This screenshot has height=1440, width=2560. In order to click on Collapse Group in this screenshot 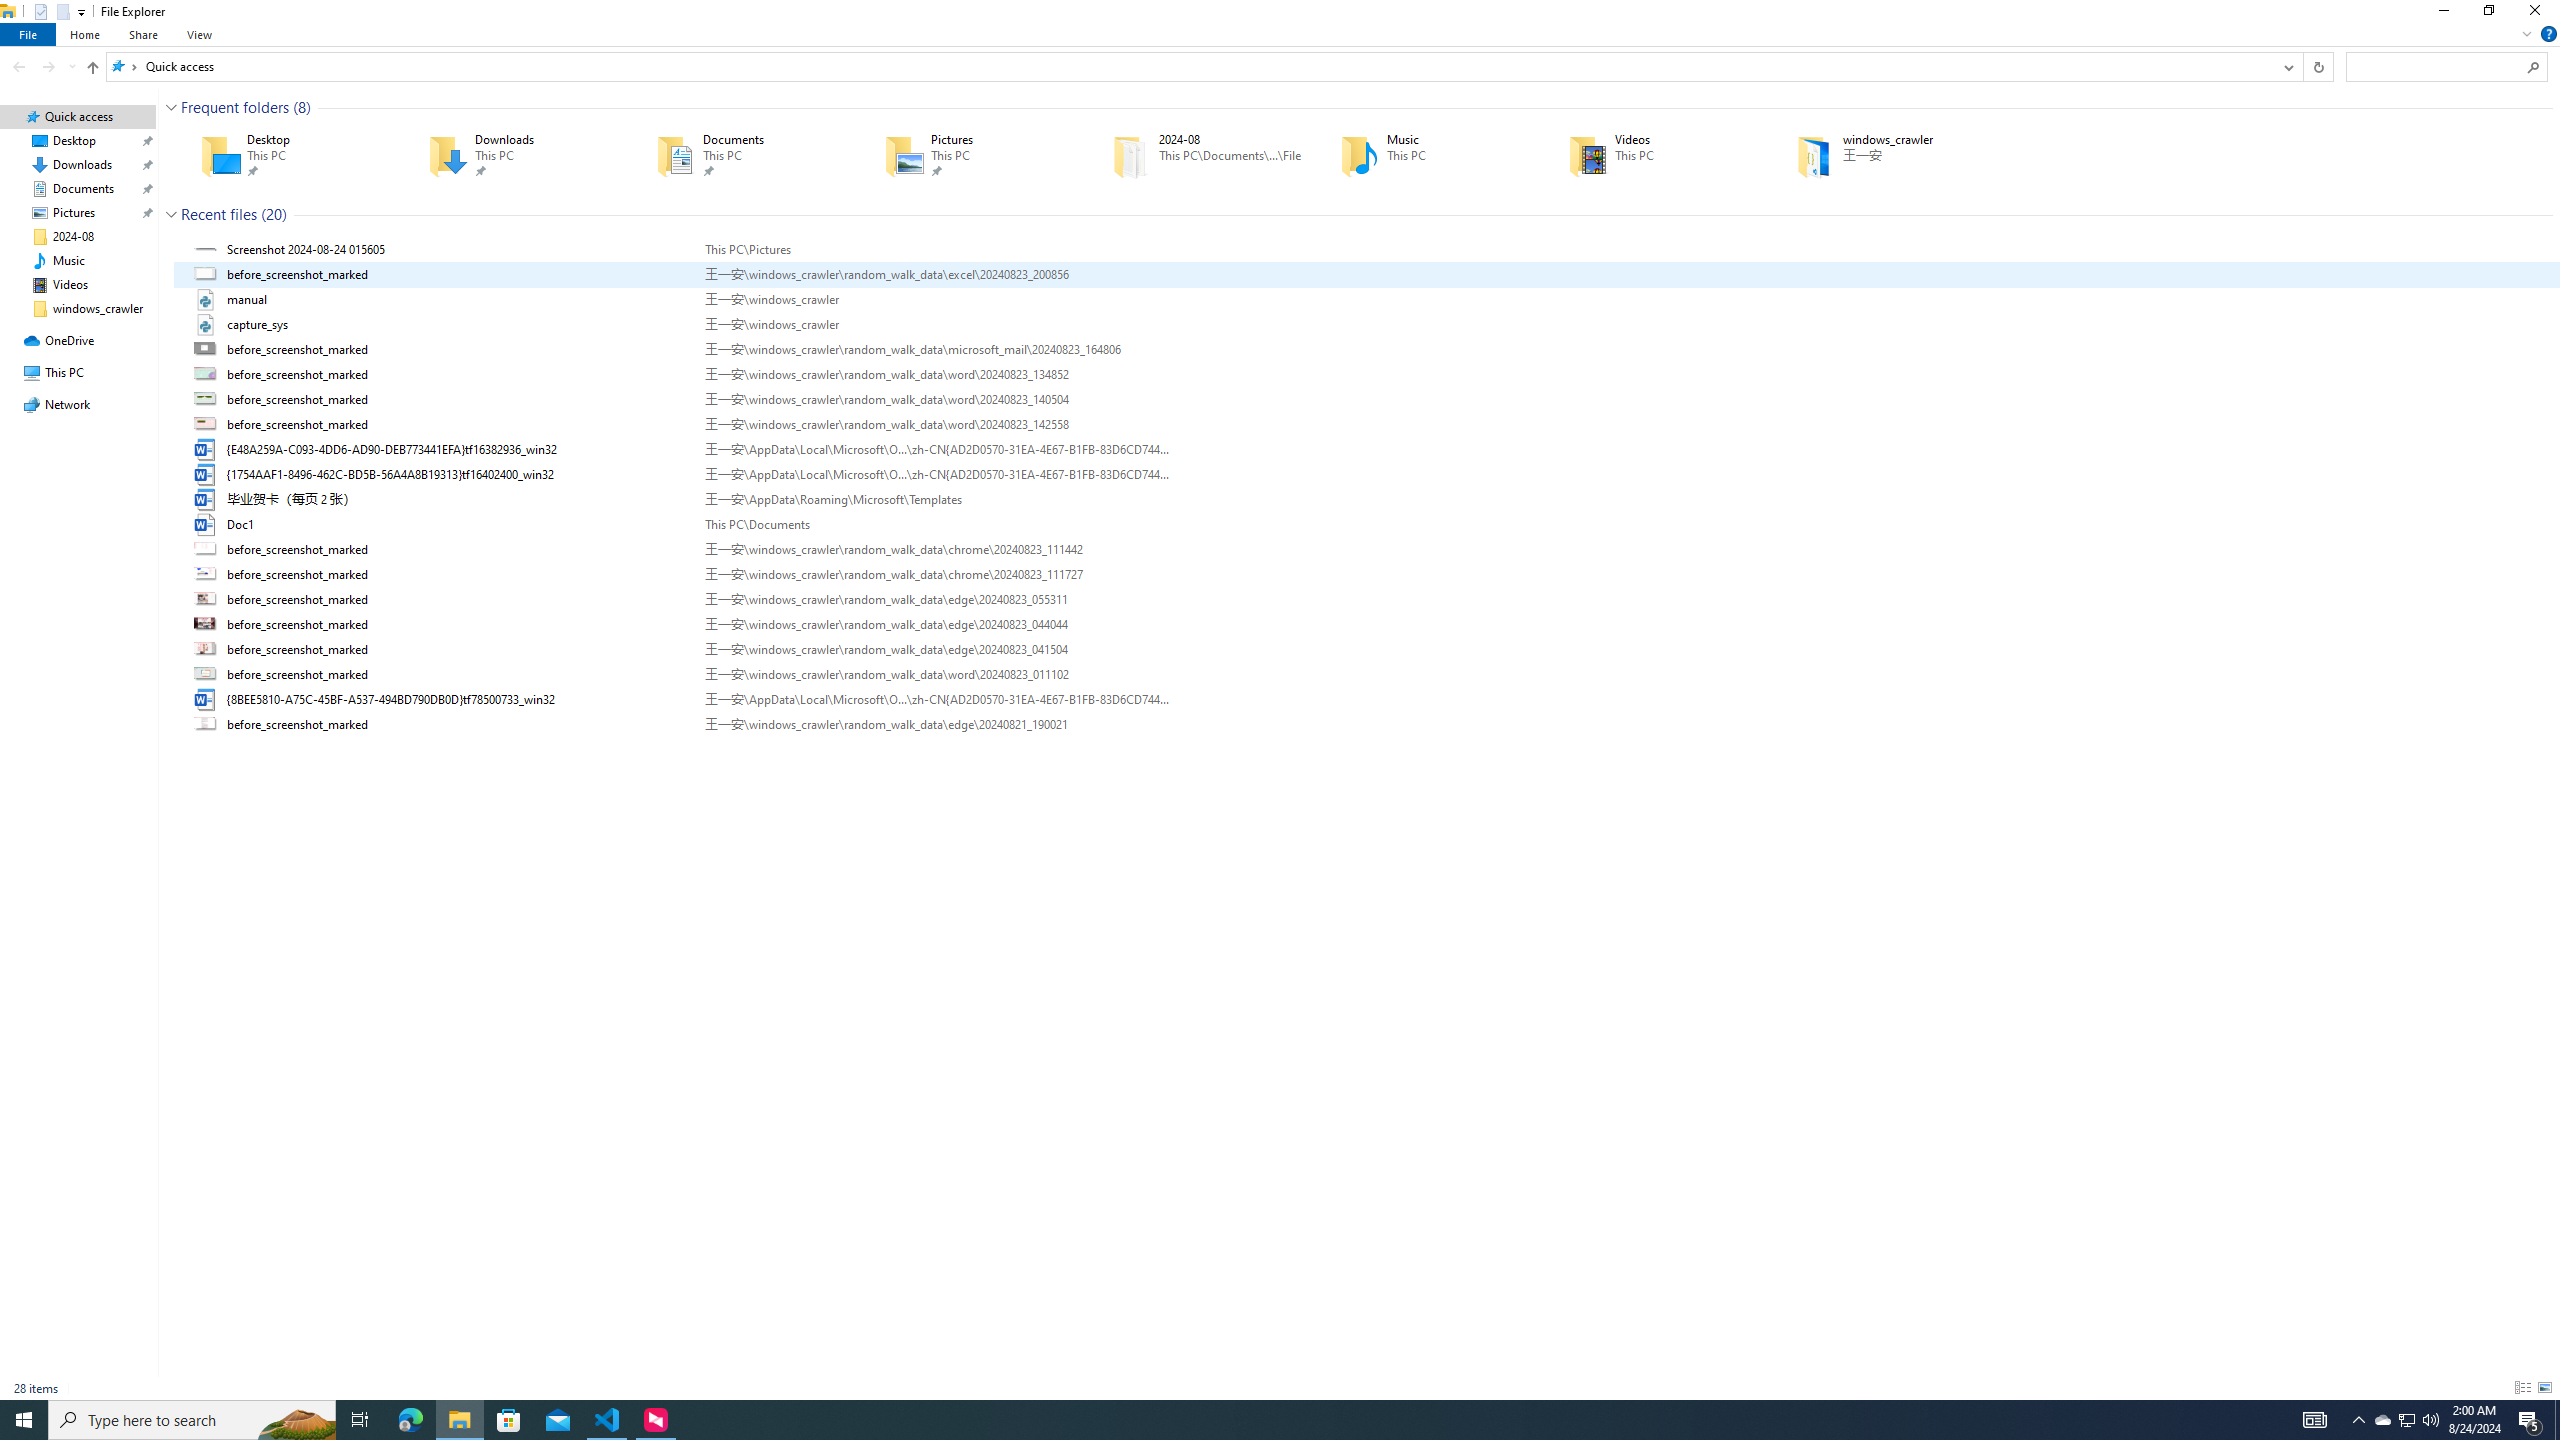, I will do `click(171, 214)`.